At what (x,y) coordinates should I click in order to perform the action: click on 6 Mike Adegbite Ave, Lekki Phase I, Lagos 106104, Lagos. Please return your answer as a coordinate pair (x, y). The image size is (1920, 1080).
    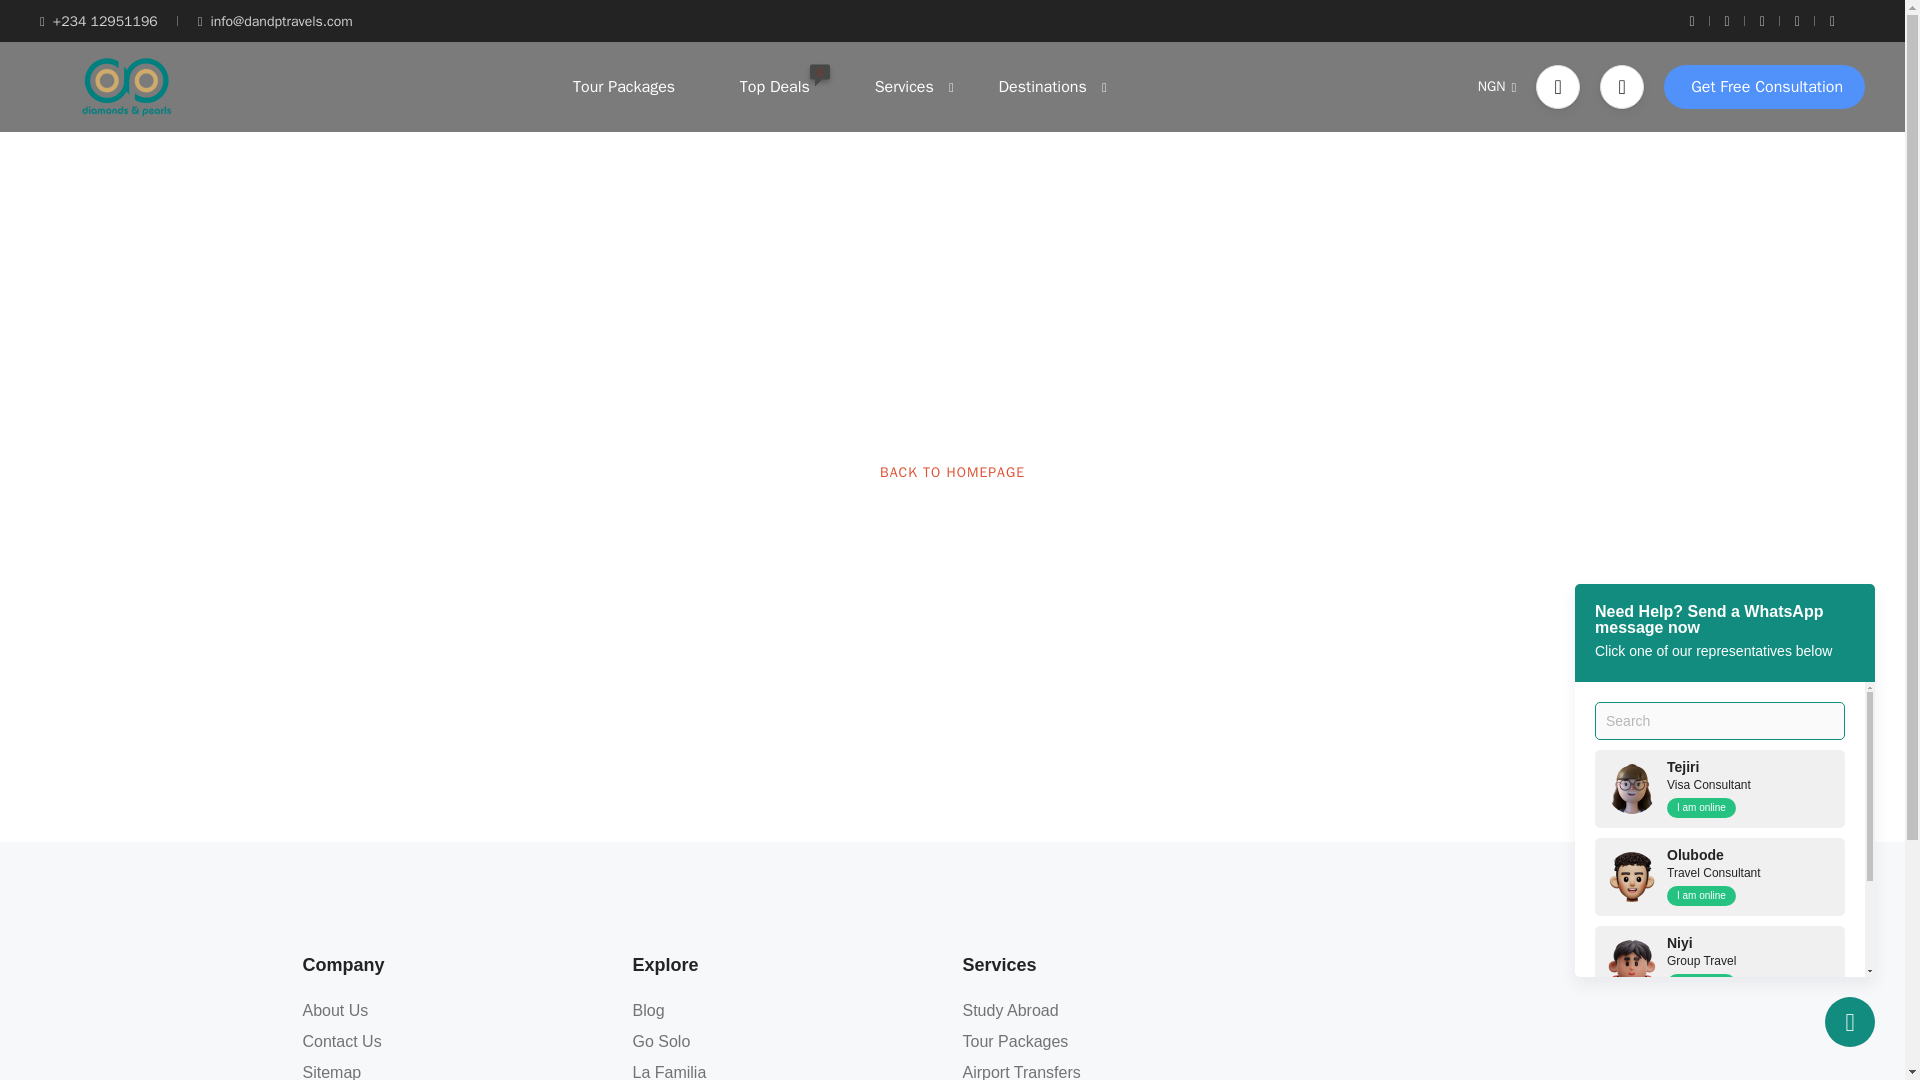
    Looking at the image, I should click on (1446, 1016).